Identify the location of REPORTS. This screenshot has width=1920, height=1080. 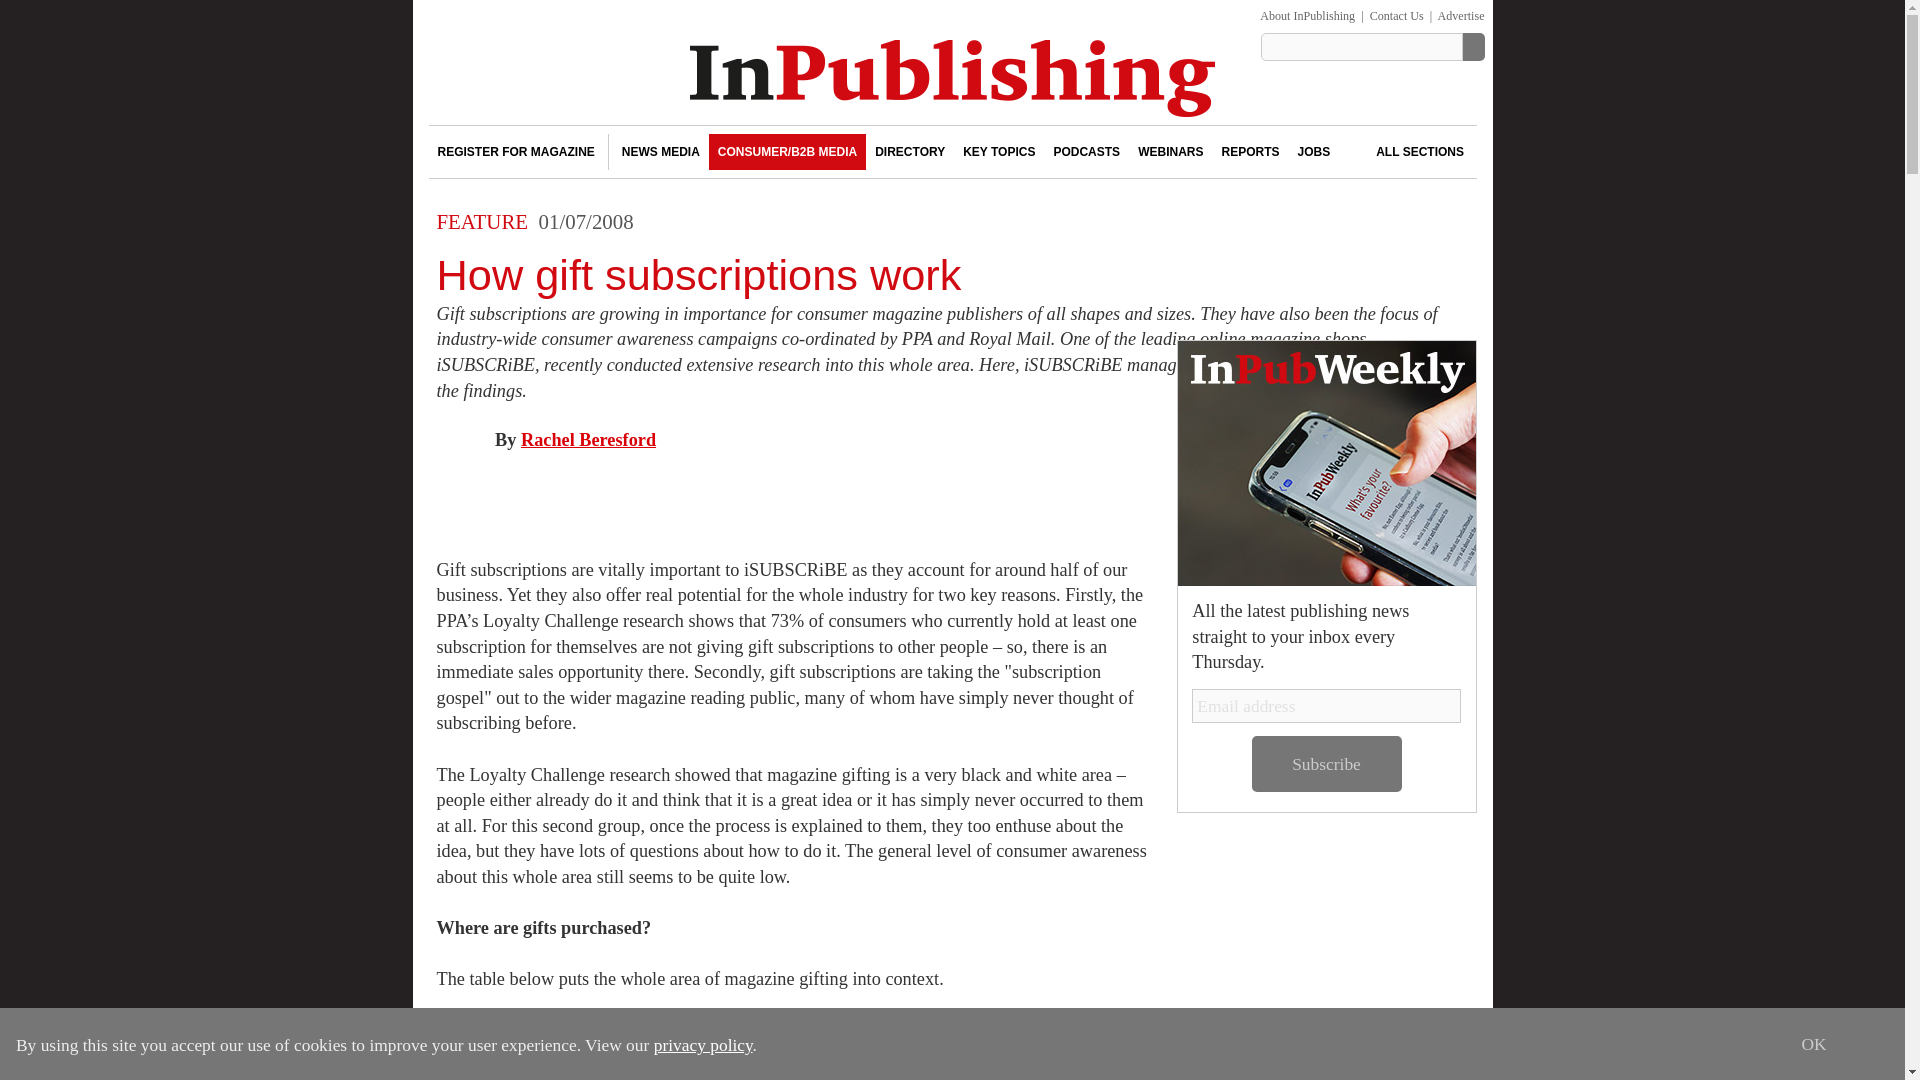
(1250, 151).